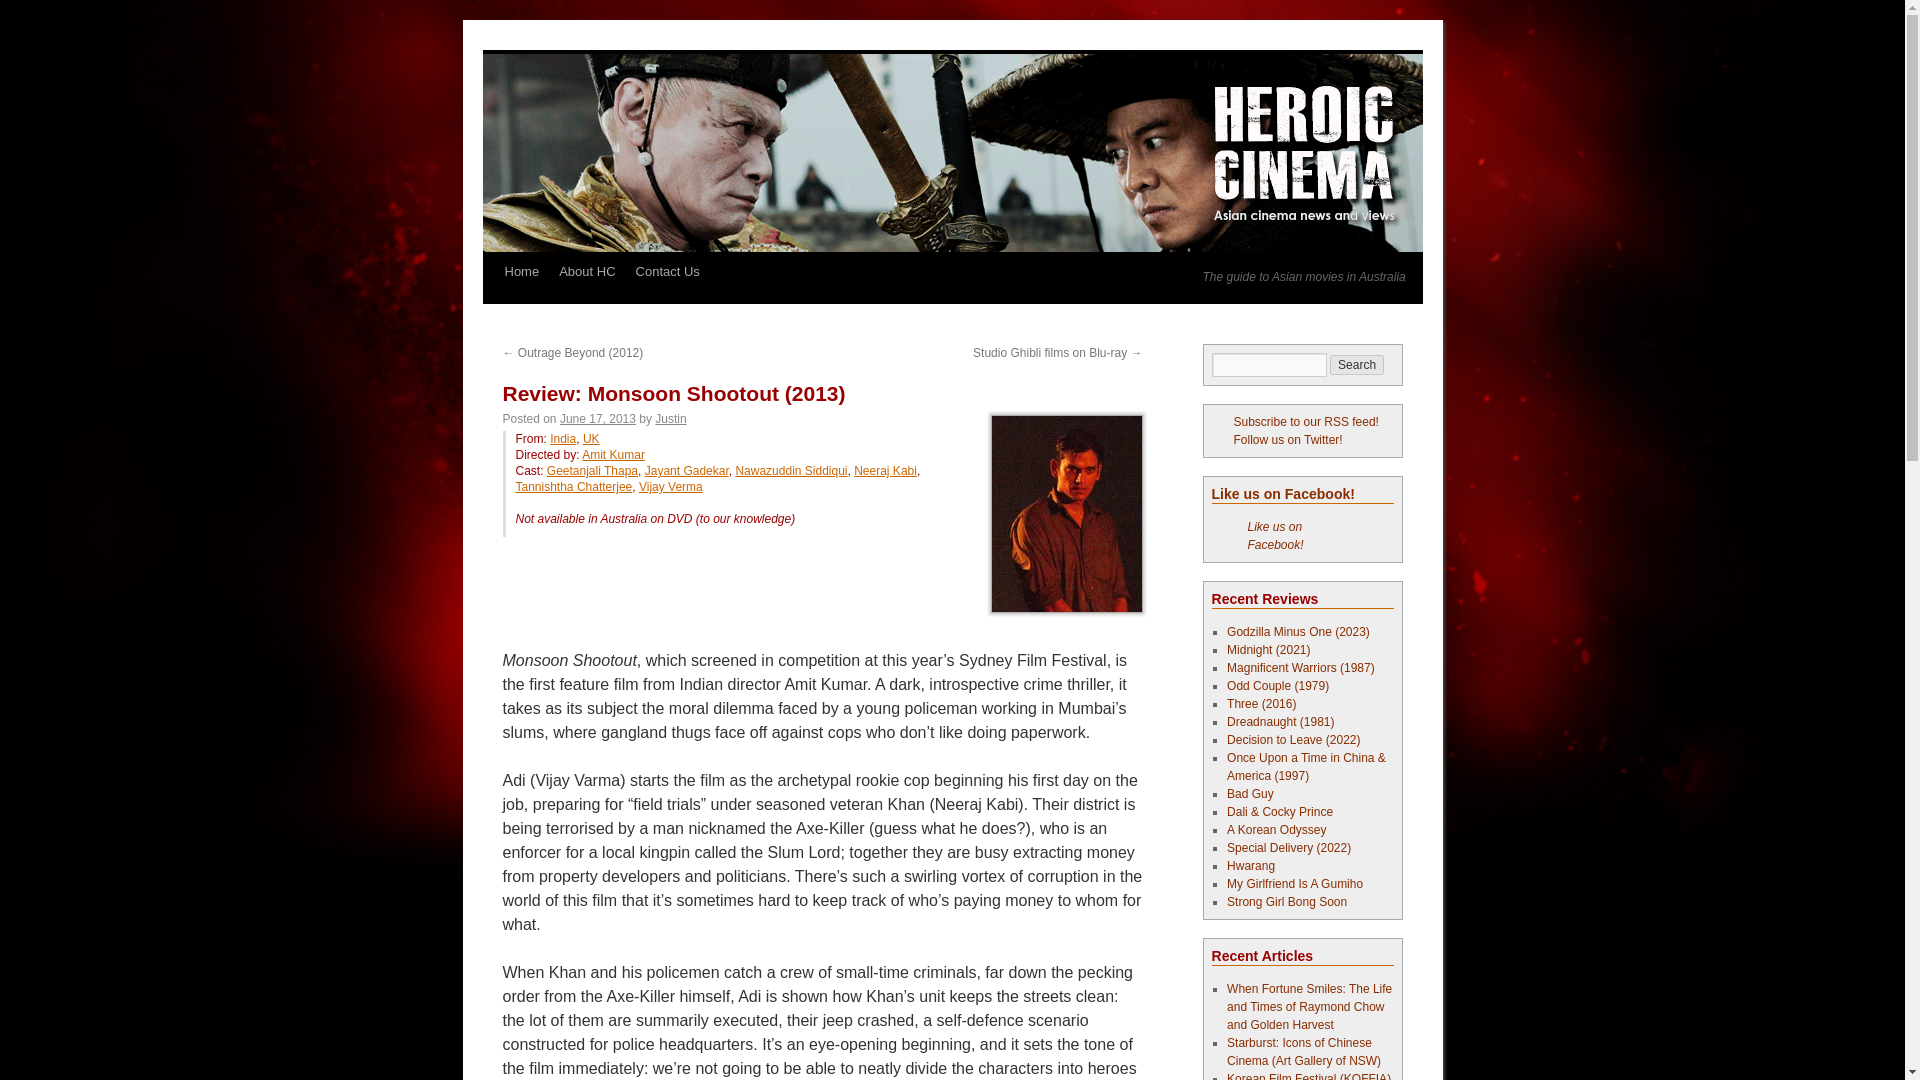 This screenshot has width=1920, height=1080. Describe the element at coordinates (1278, 440) in the screenshot. I see `Follow us on Twitter!` at that location.